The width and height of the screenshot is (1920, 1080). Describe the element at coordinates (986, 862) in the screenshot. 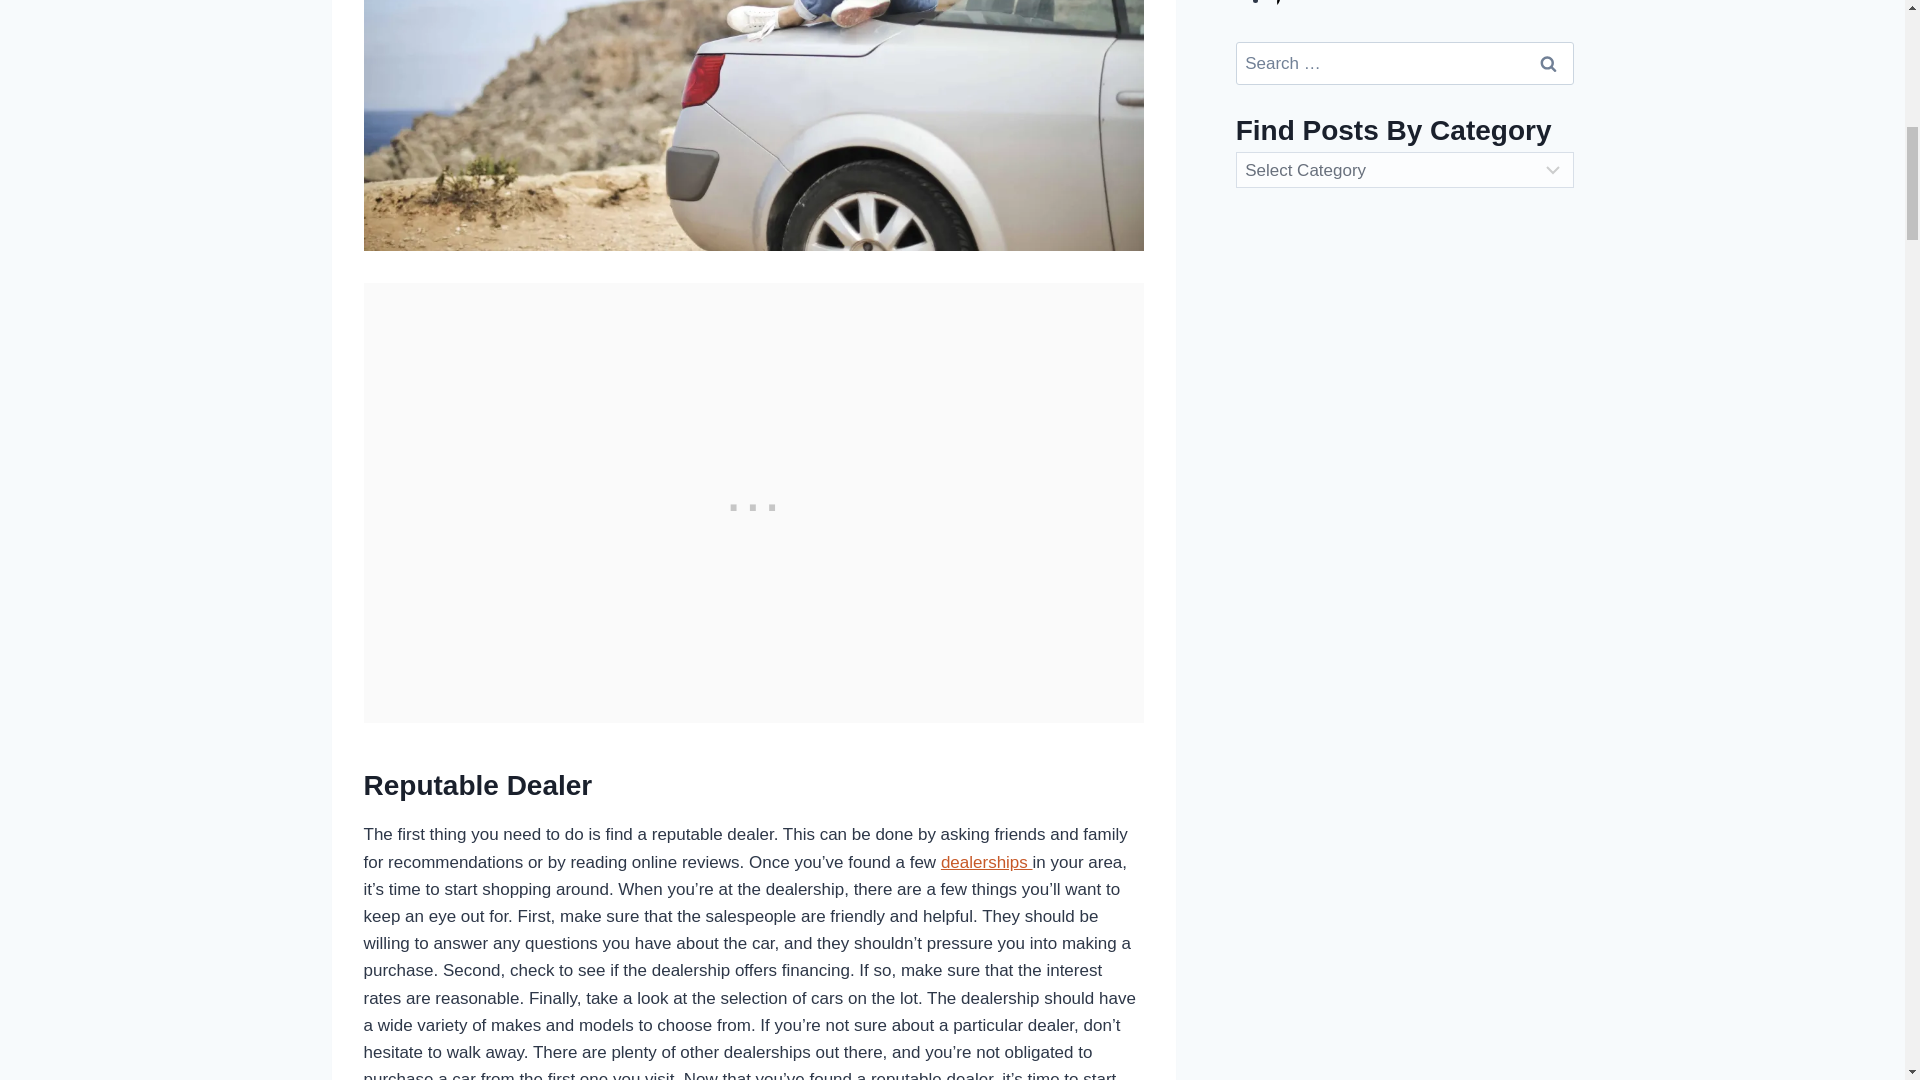

I see `dealerships` at that location.